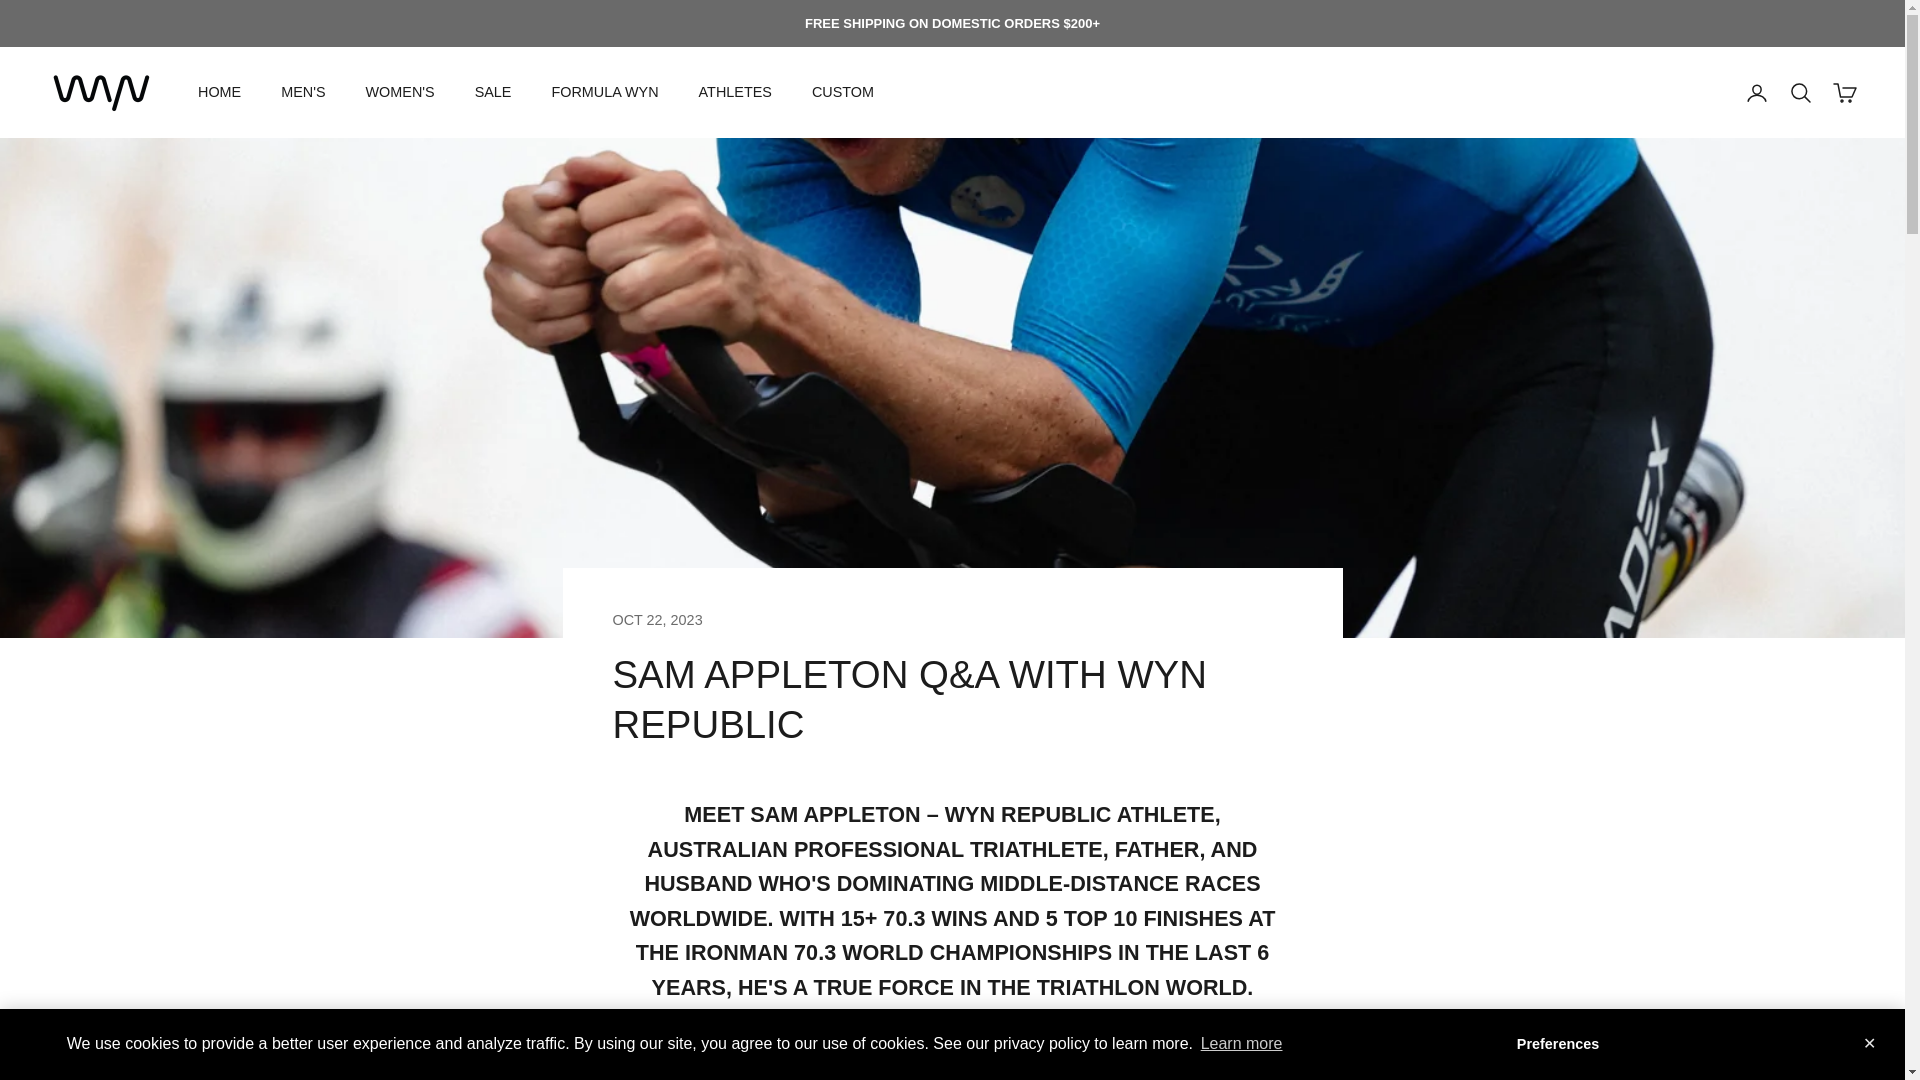 This screenshot has height=1080, width=1920. I want to click on Learn more, so click(1240, 1044).